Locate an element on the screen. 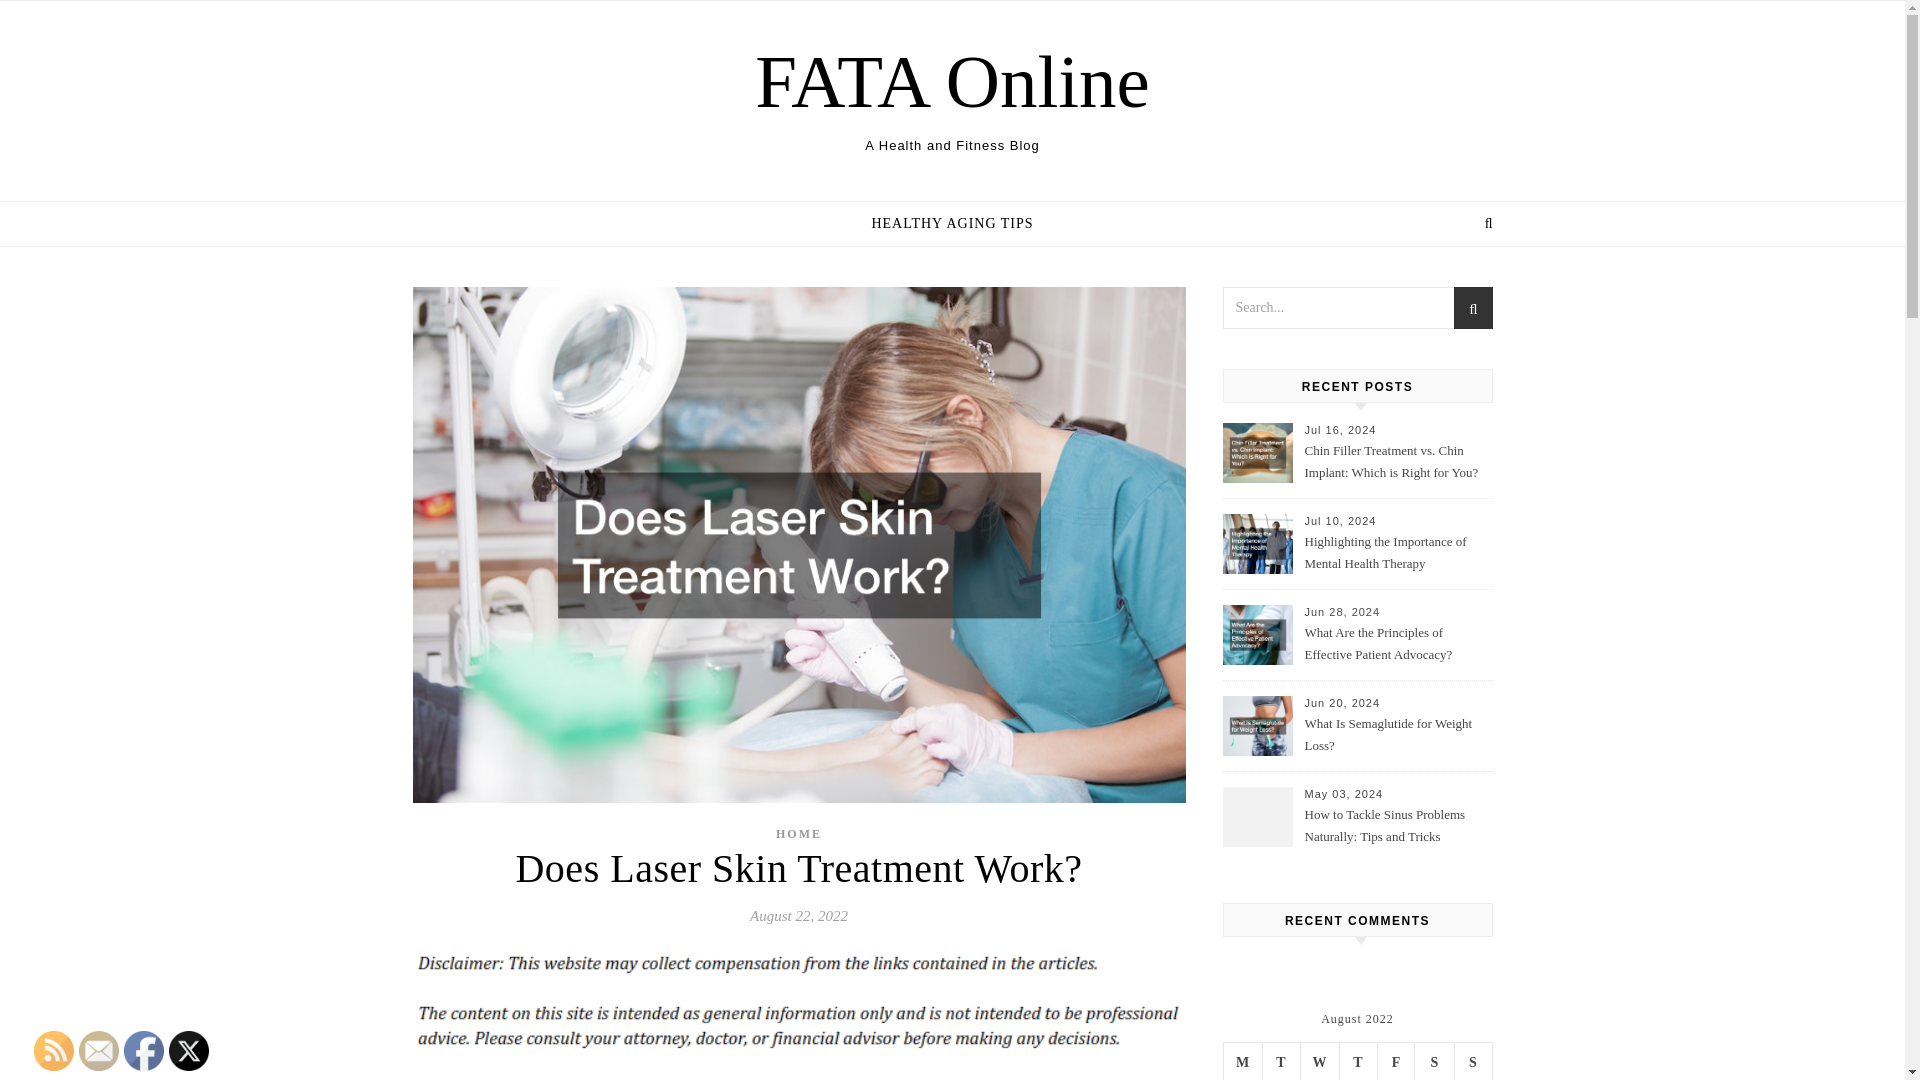 This screenshot has height=1080, width=1920. Wednesday is located at coordinates (1318, 1061).